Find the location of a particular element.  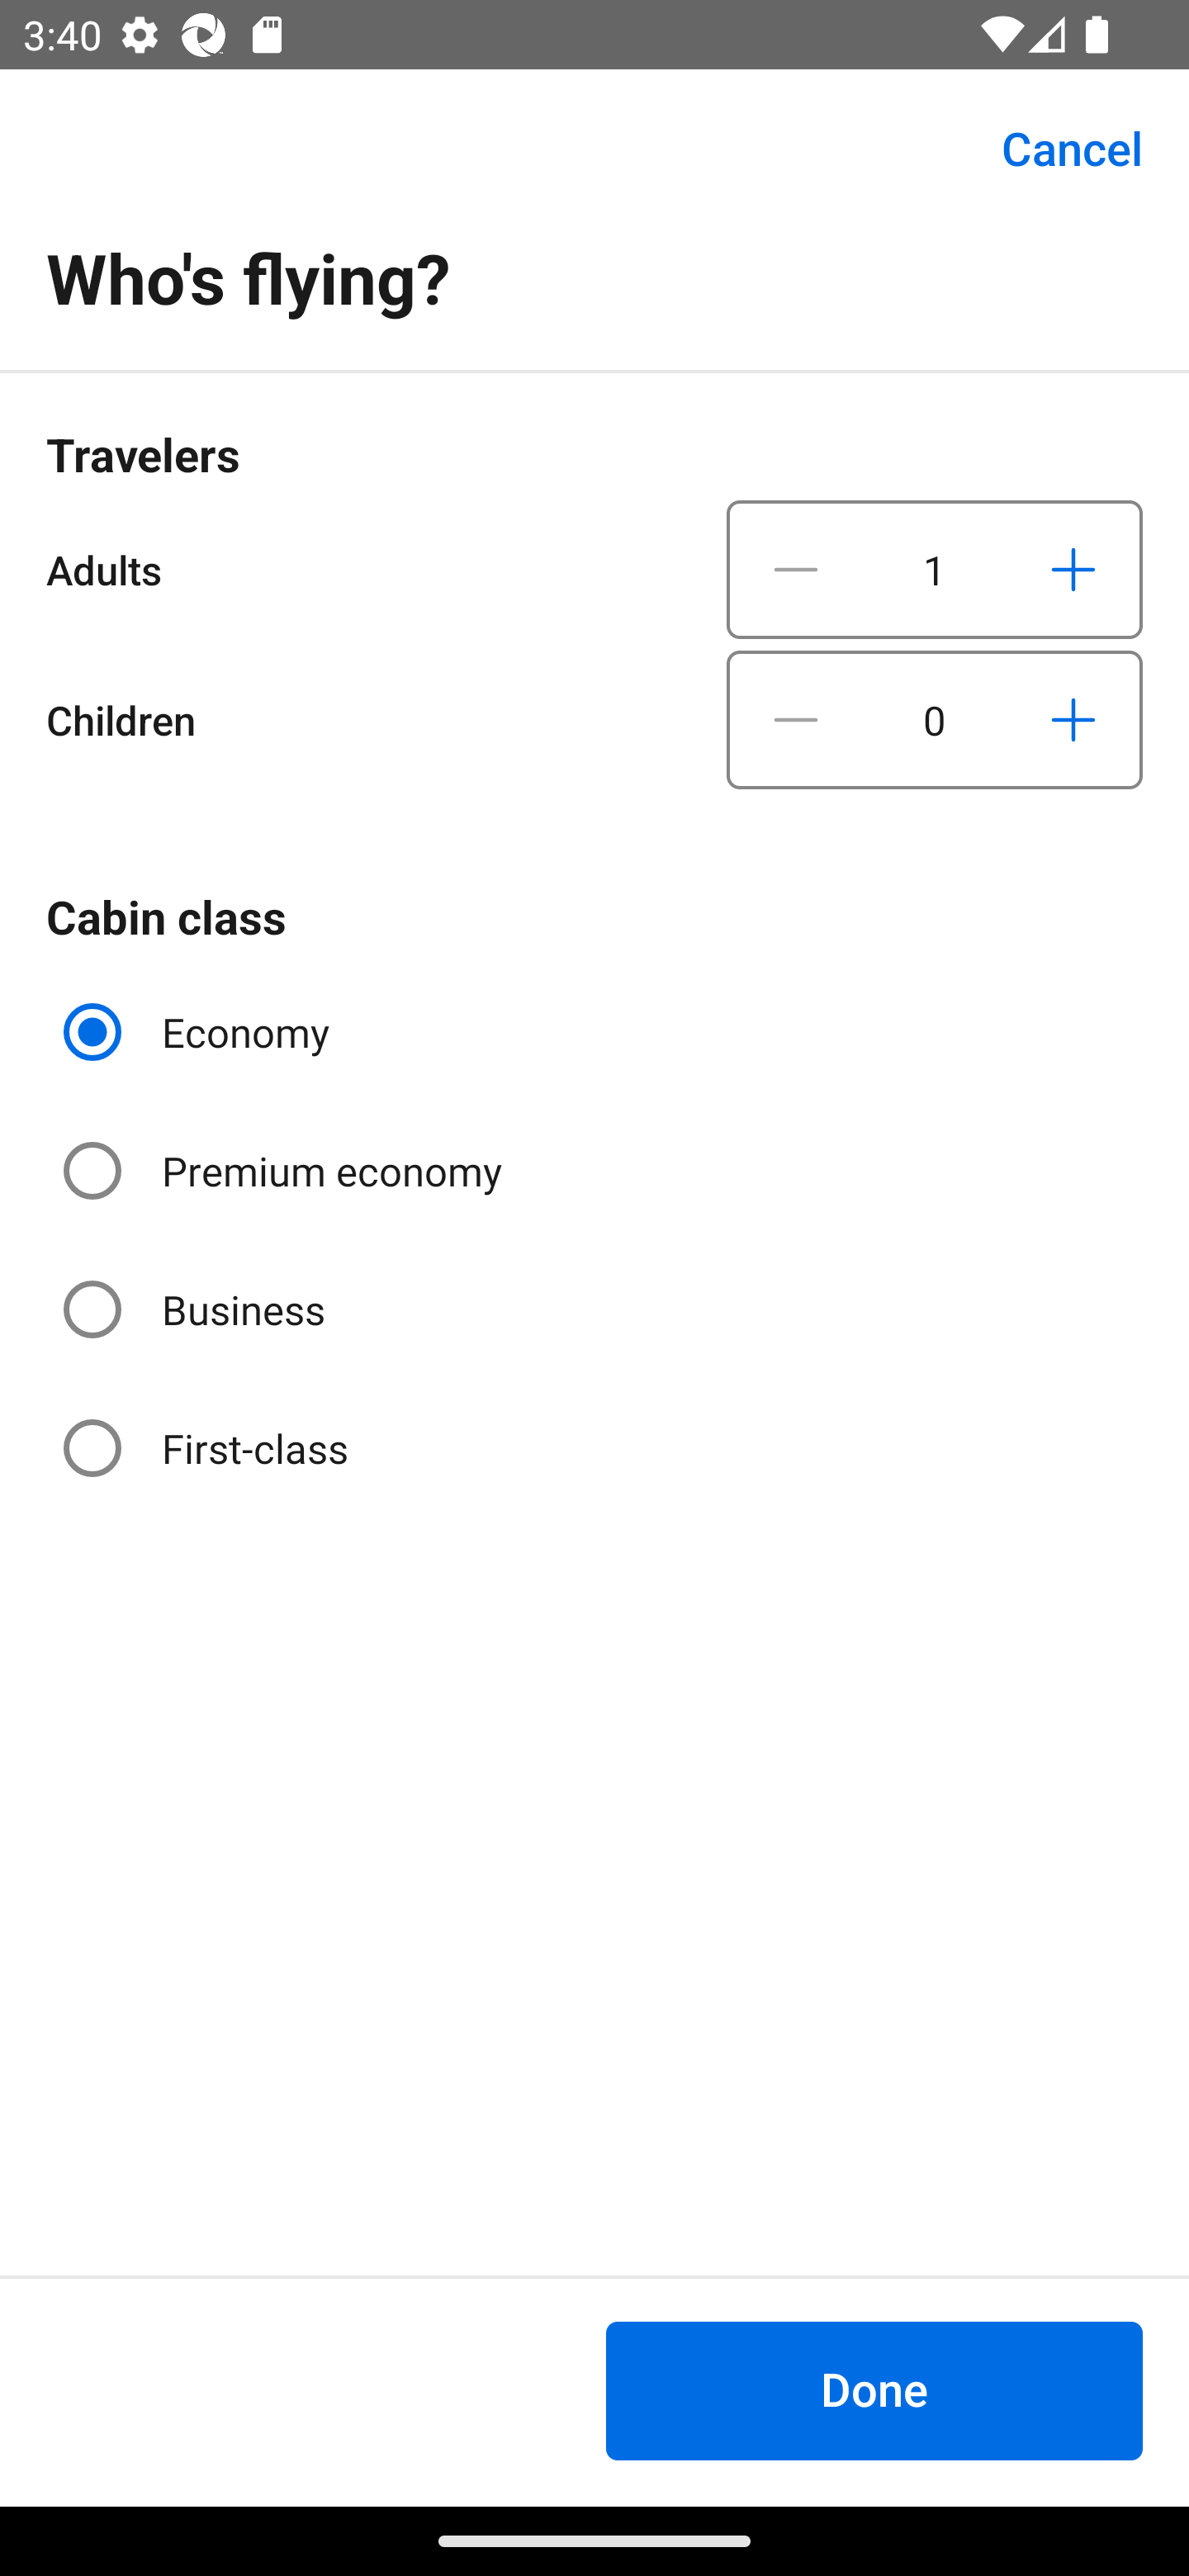

Economy is located at coordinates (200, 1032).